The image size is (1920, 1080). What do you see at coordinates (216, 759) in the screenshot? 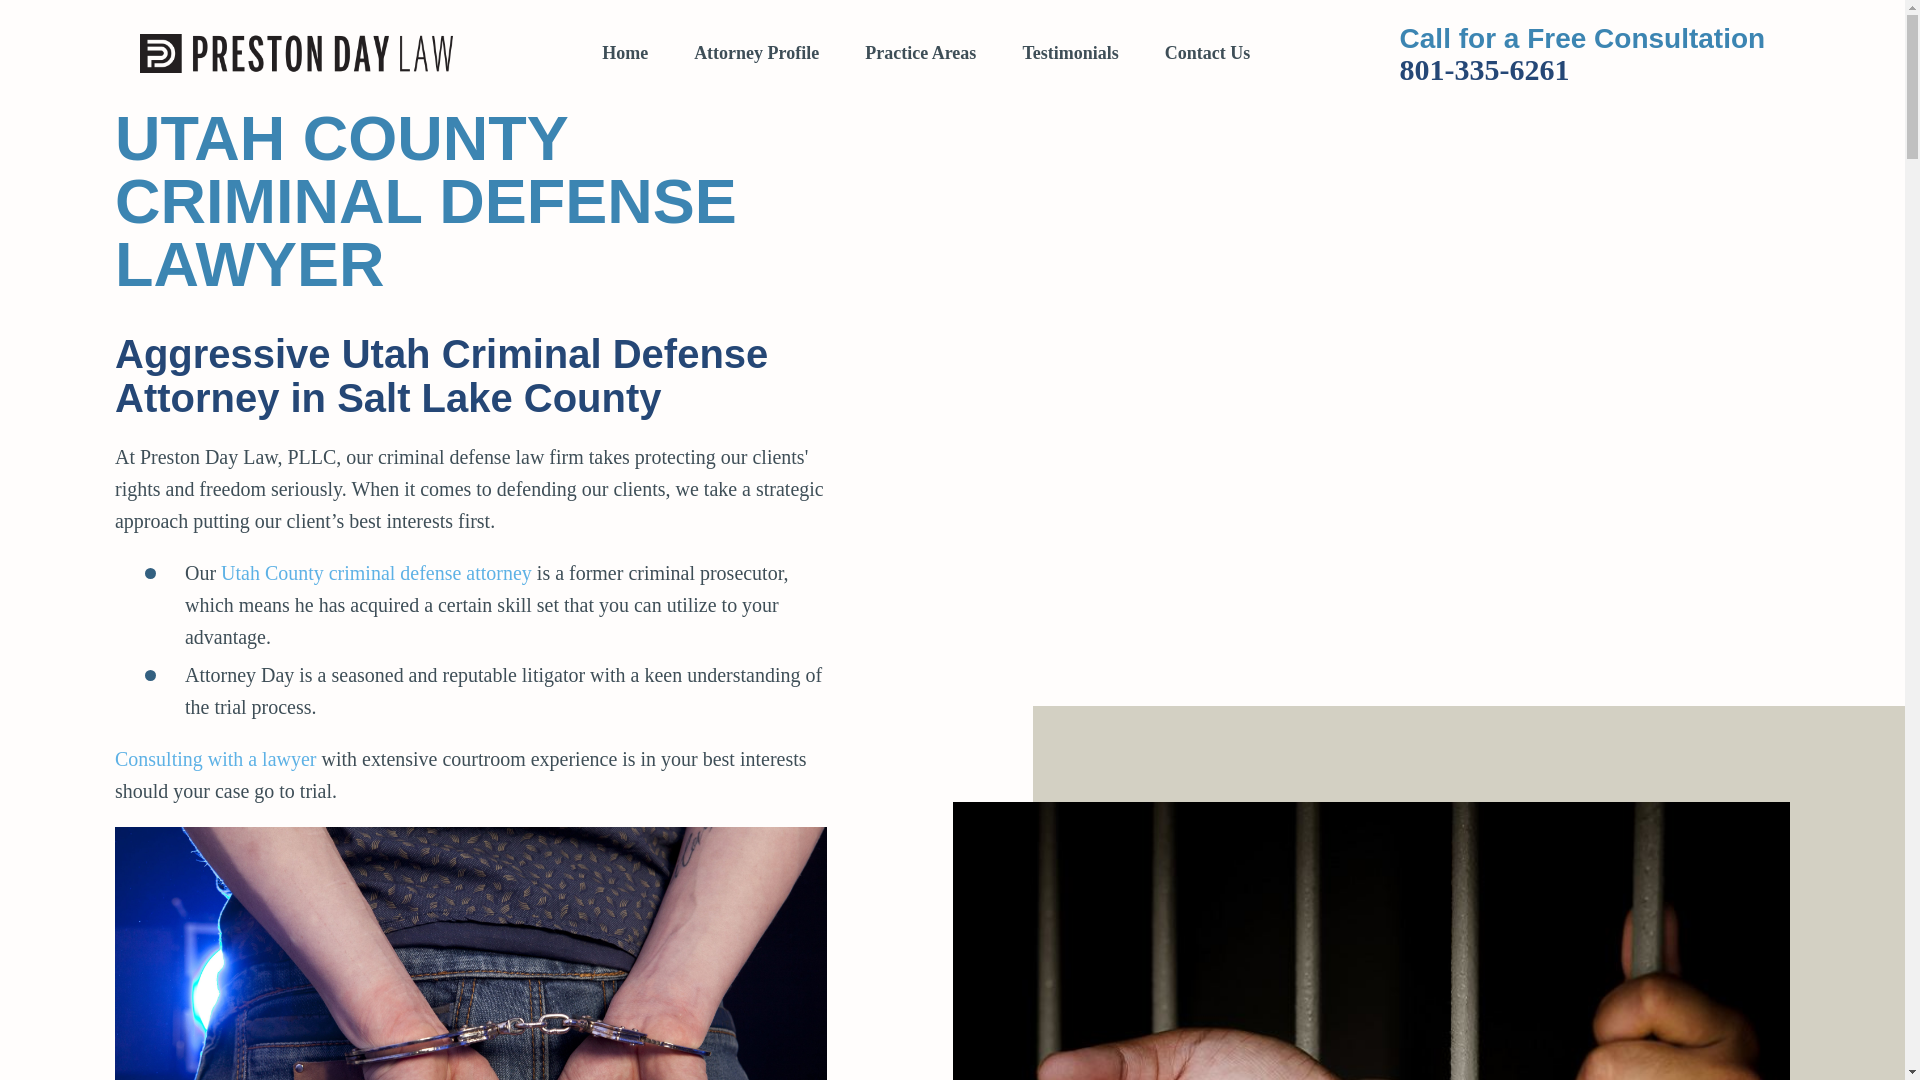
I see `Consulting with a lawyer` at bounding box center [216, 759].